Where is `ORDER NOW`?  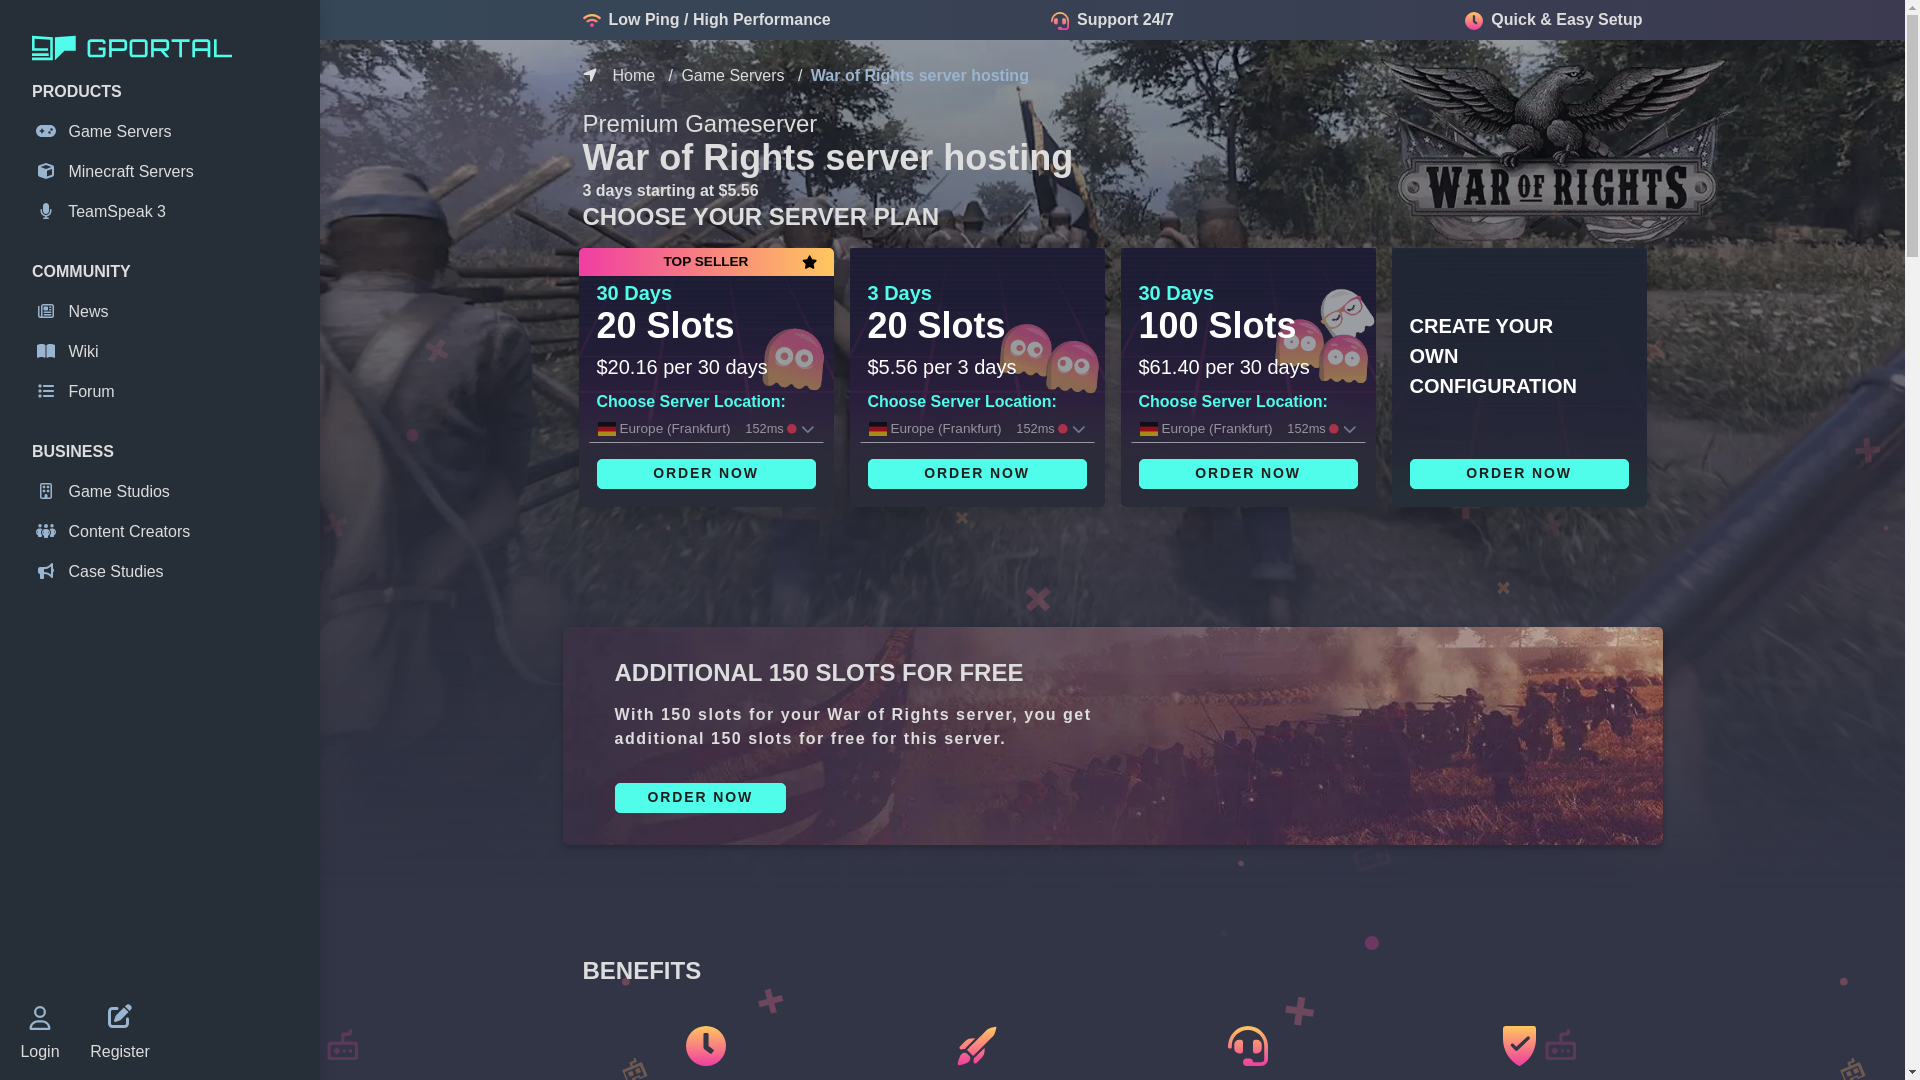 ORDER NOW is located at coordinates (1518, 474).